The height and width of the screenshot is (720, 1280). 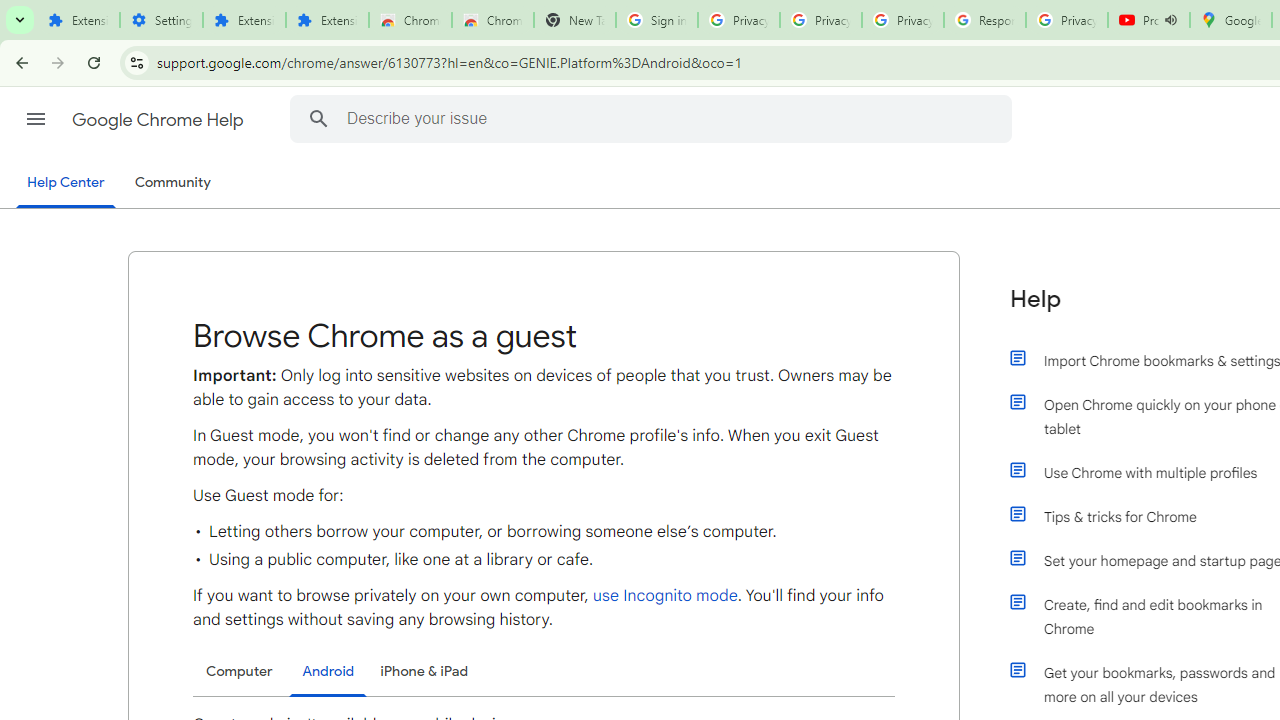 What do you see at coordinates (172, 183) in the screenshot?
I see `Community` at bounding box center [172, 183].